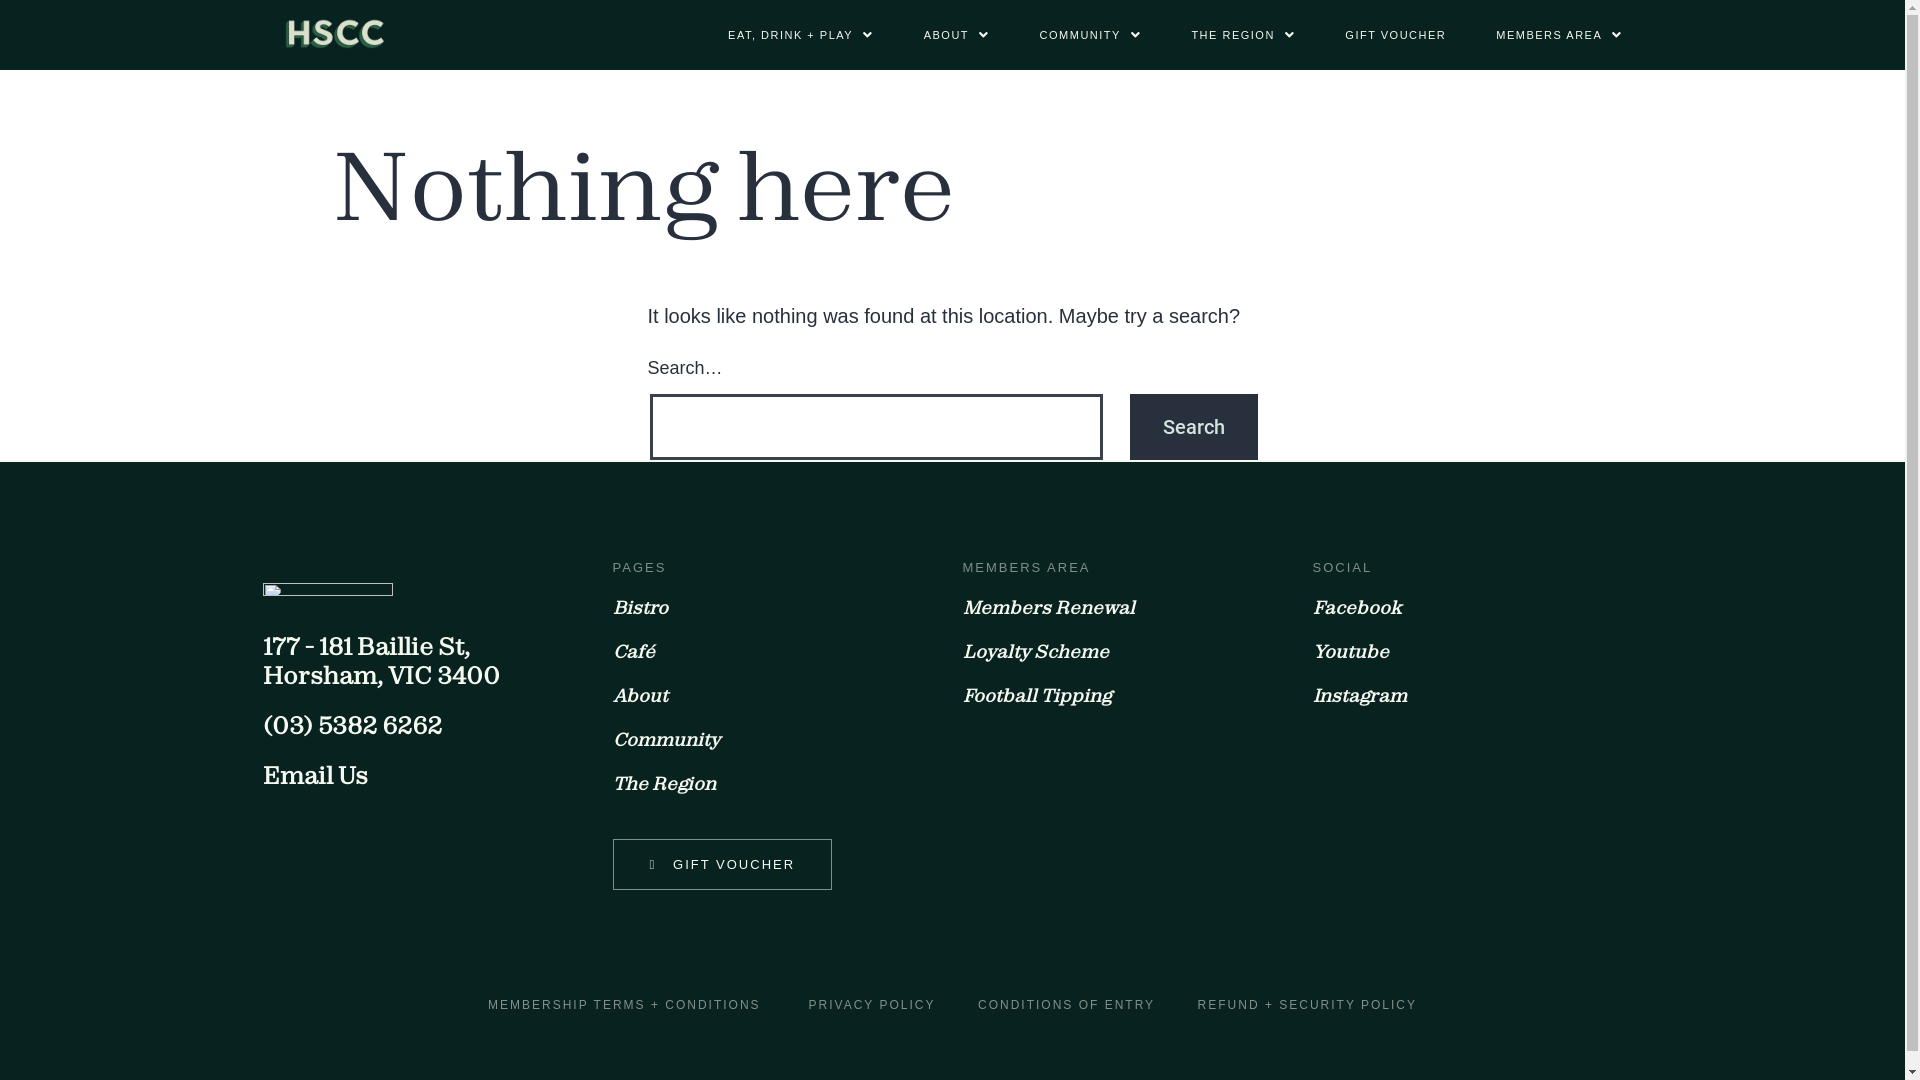 Image resolution: width=1920 pixels, height=1080 pixels. I want to click on Loyalty Scheme, so click(1035, 652).